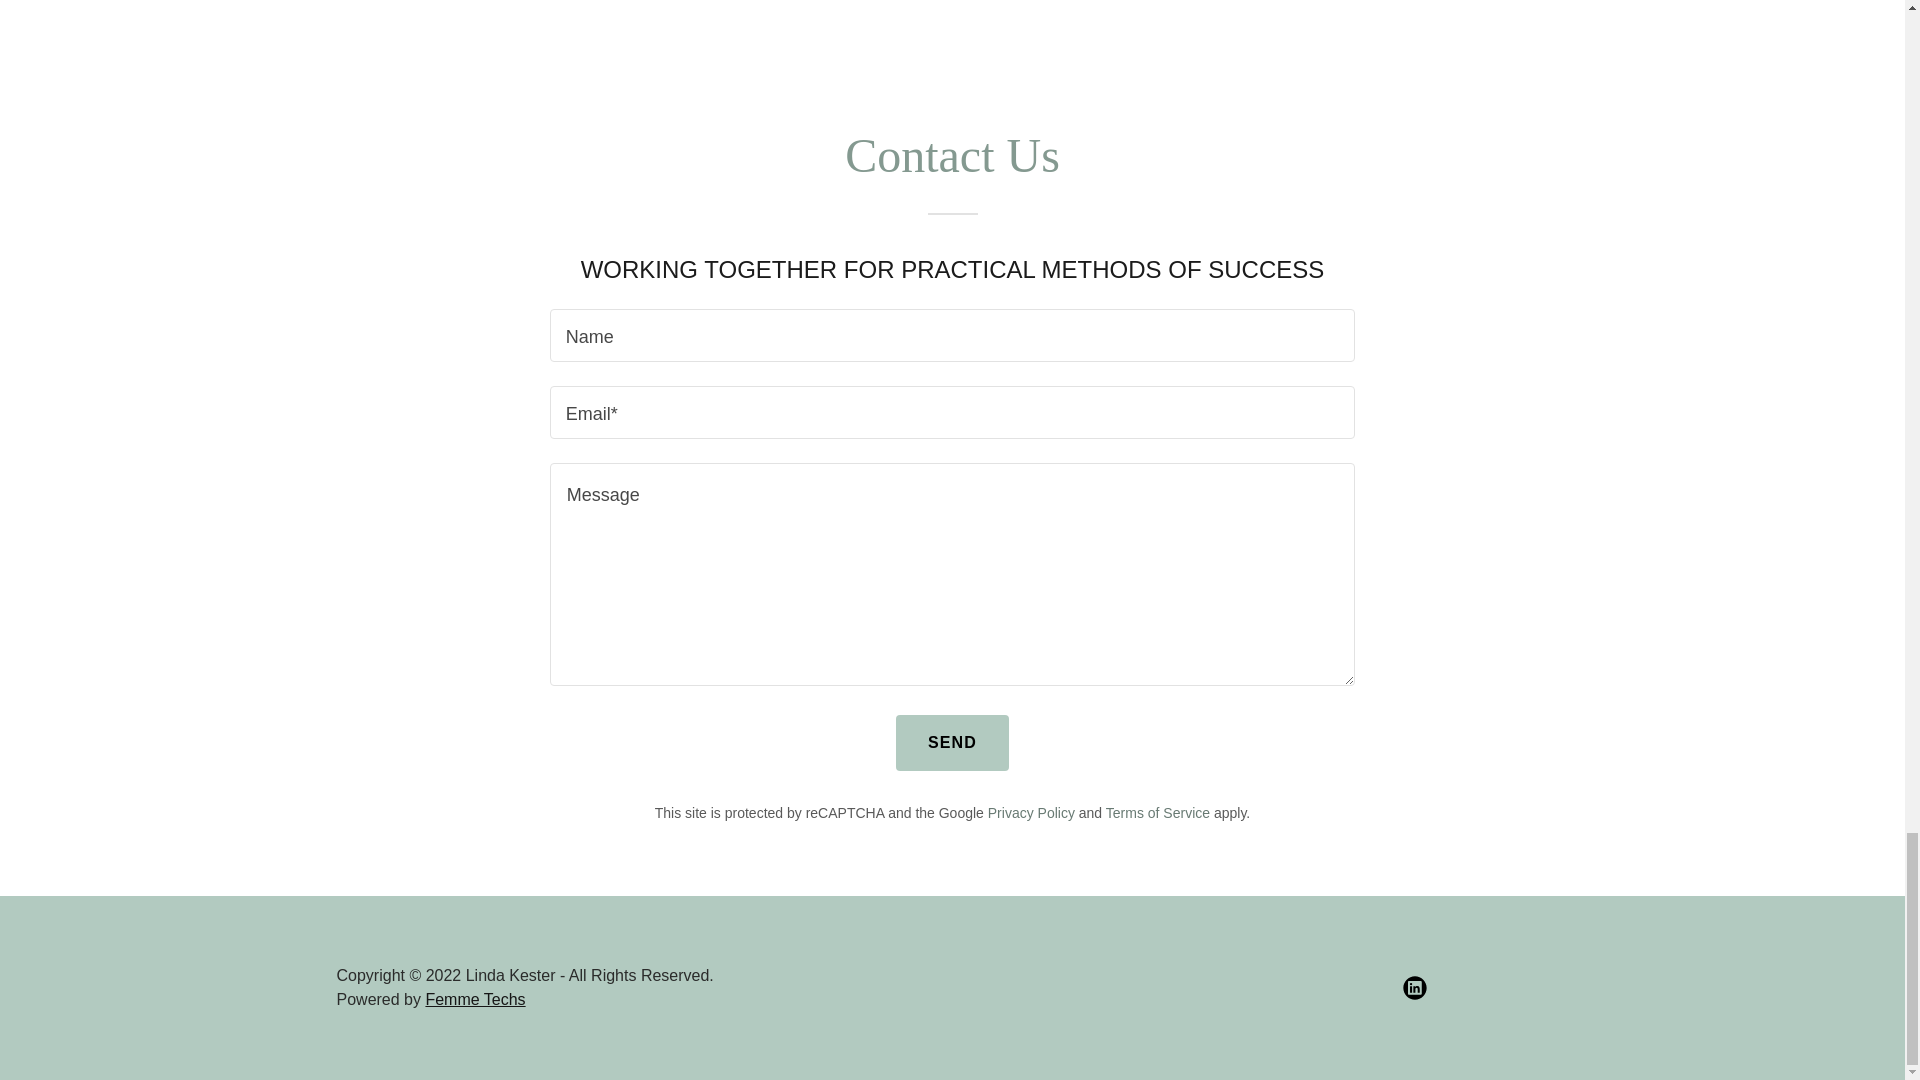 This screenshot has width=1920, height=1080. Describe the element at coordinates (952, 742) in the screenshot. I see `SEND` at that location.